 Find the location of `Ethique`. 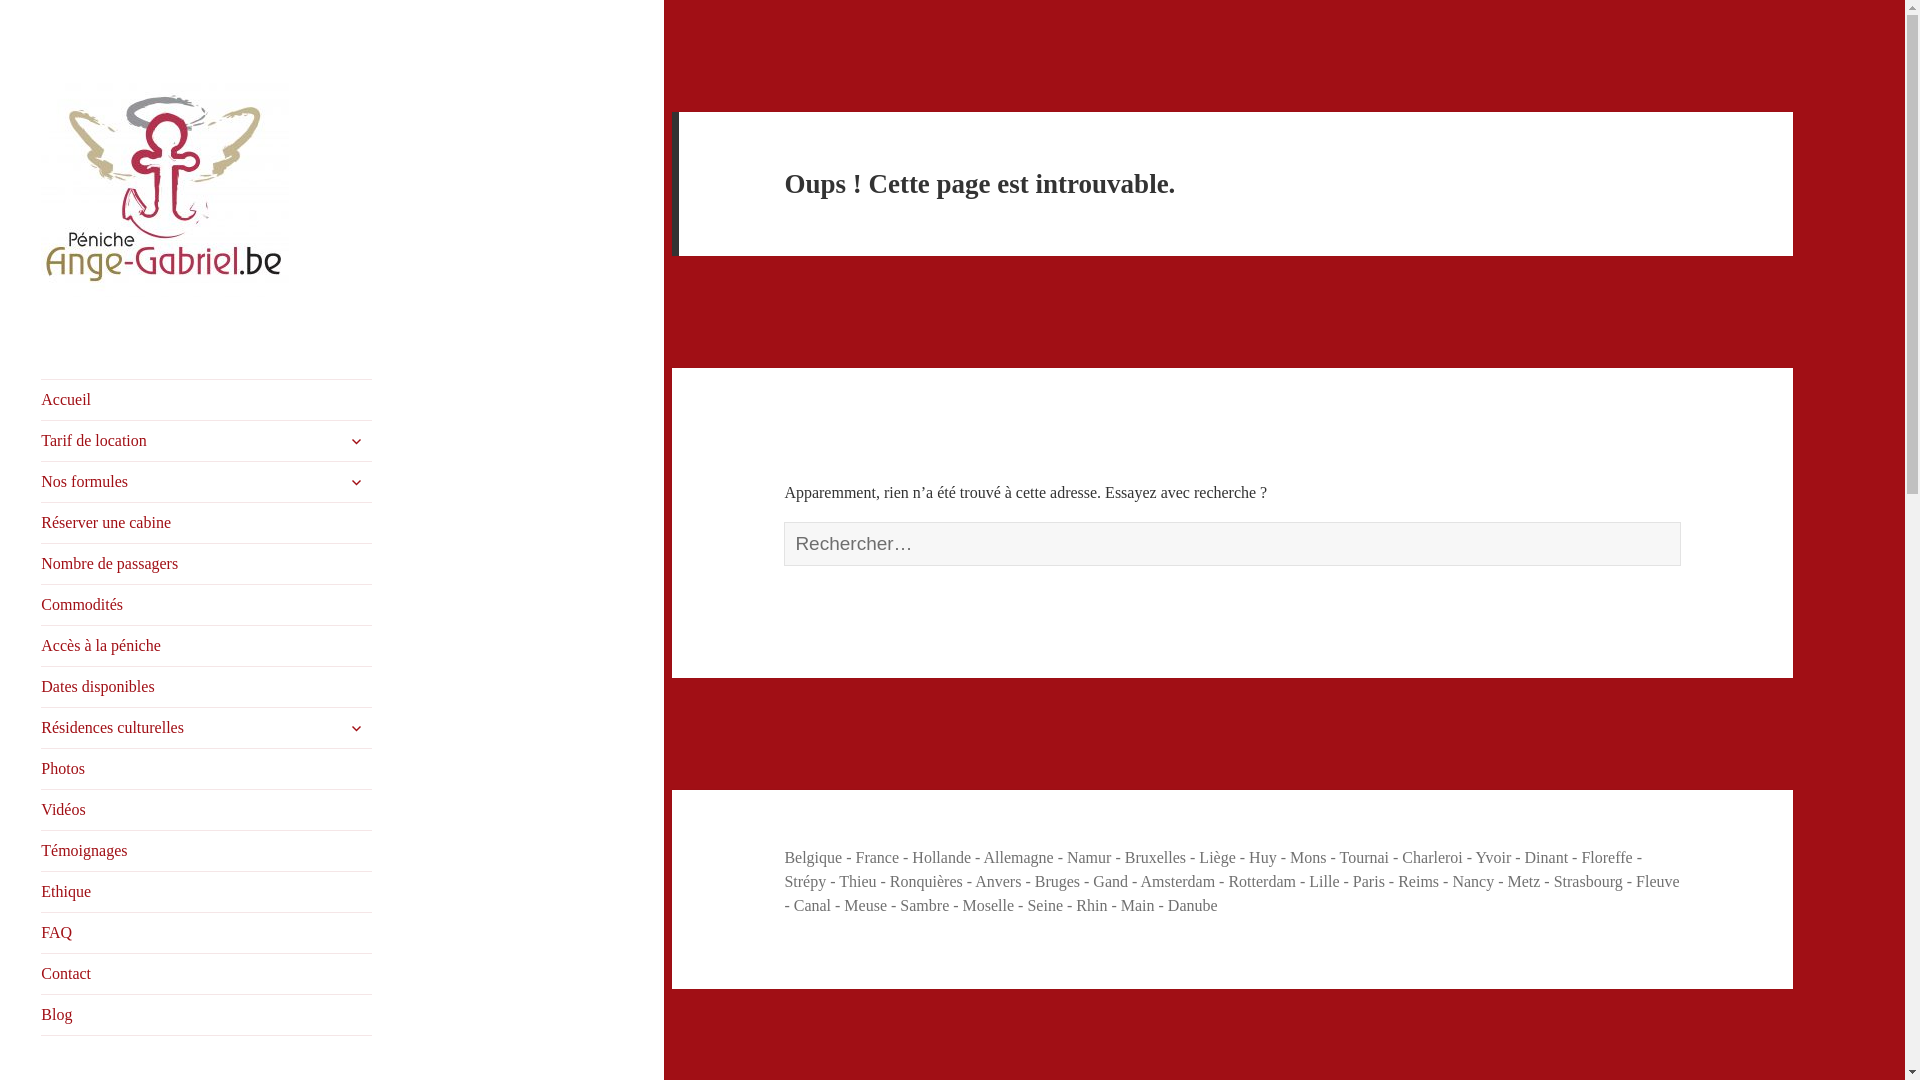

Ethique is located at coordinates (206, 892).